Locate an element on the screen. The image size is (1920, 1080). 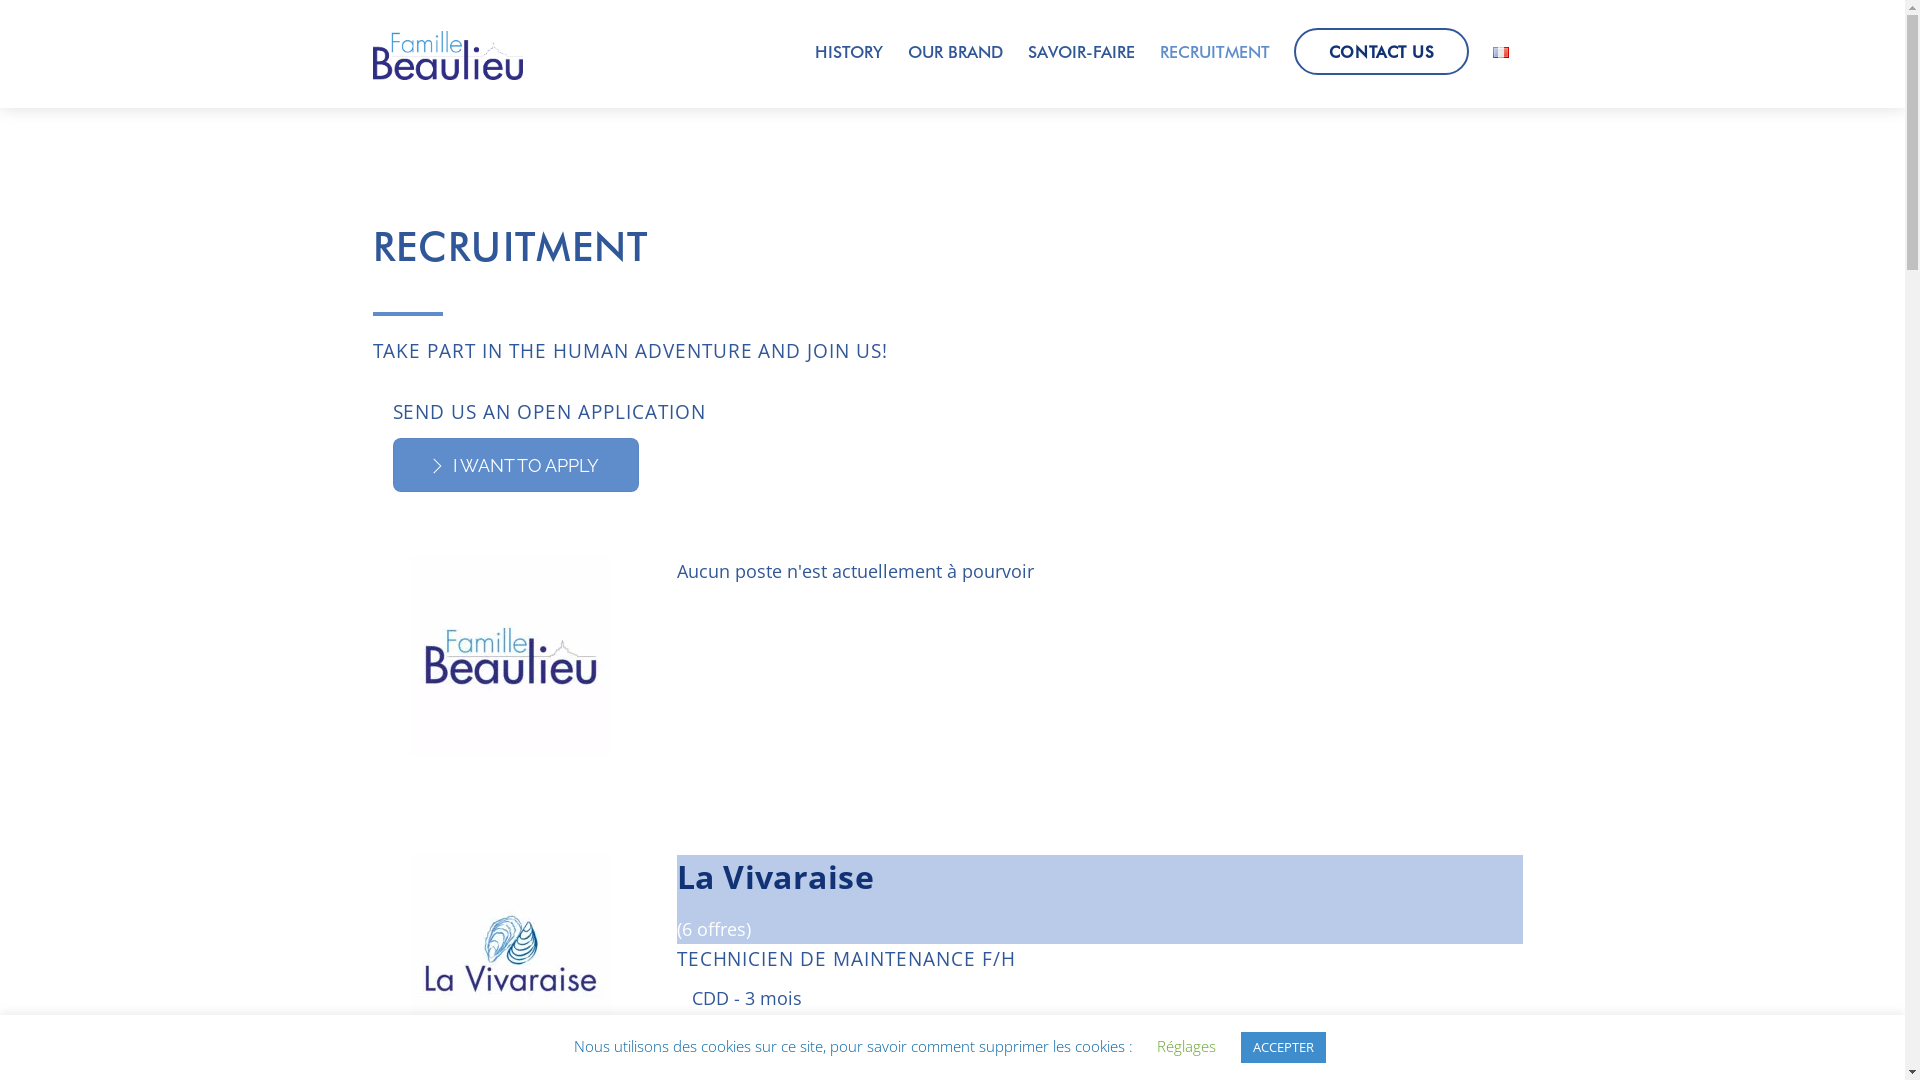
I WANT TO APPLY is located at coordinates (515, 464).